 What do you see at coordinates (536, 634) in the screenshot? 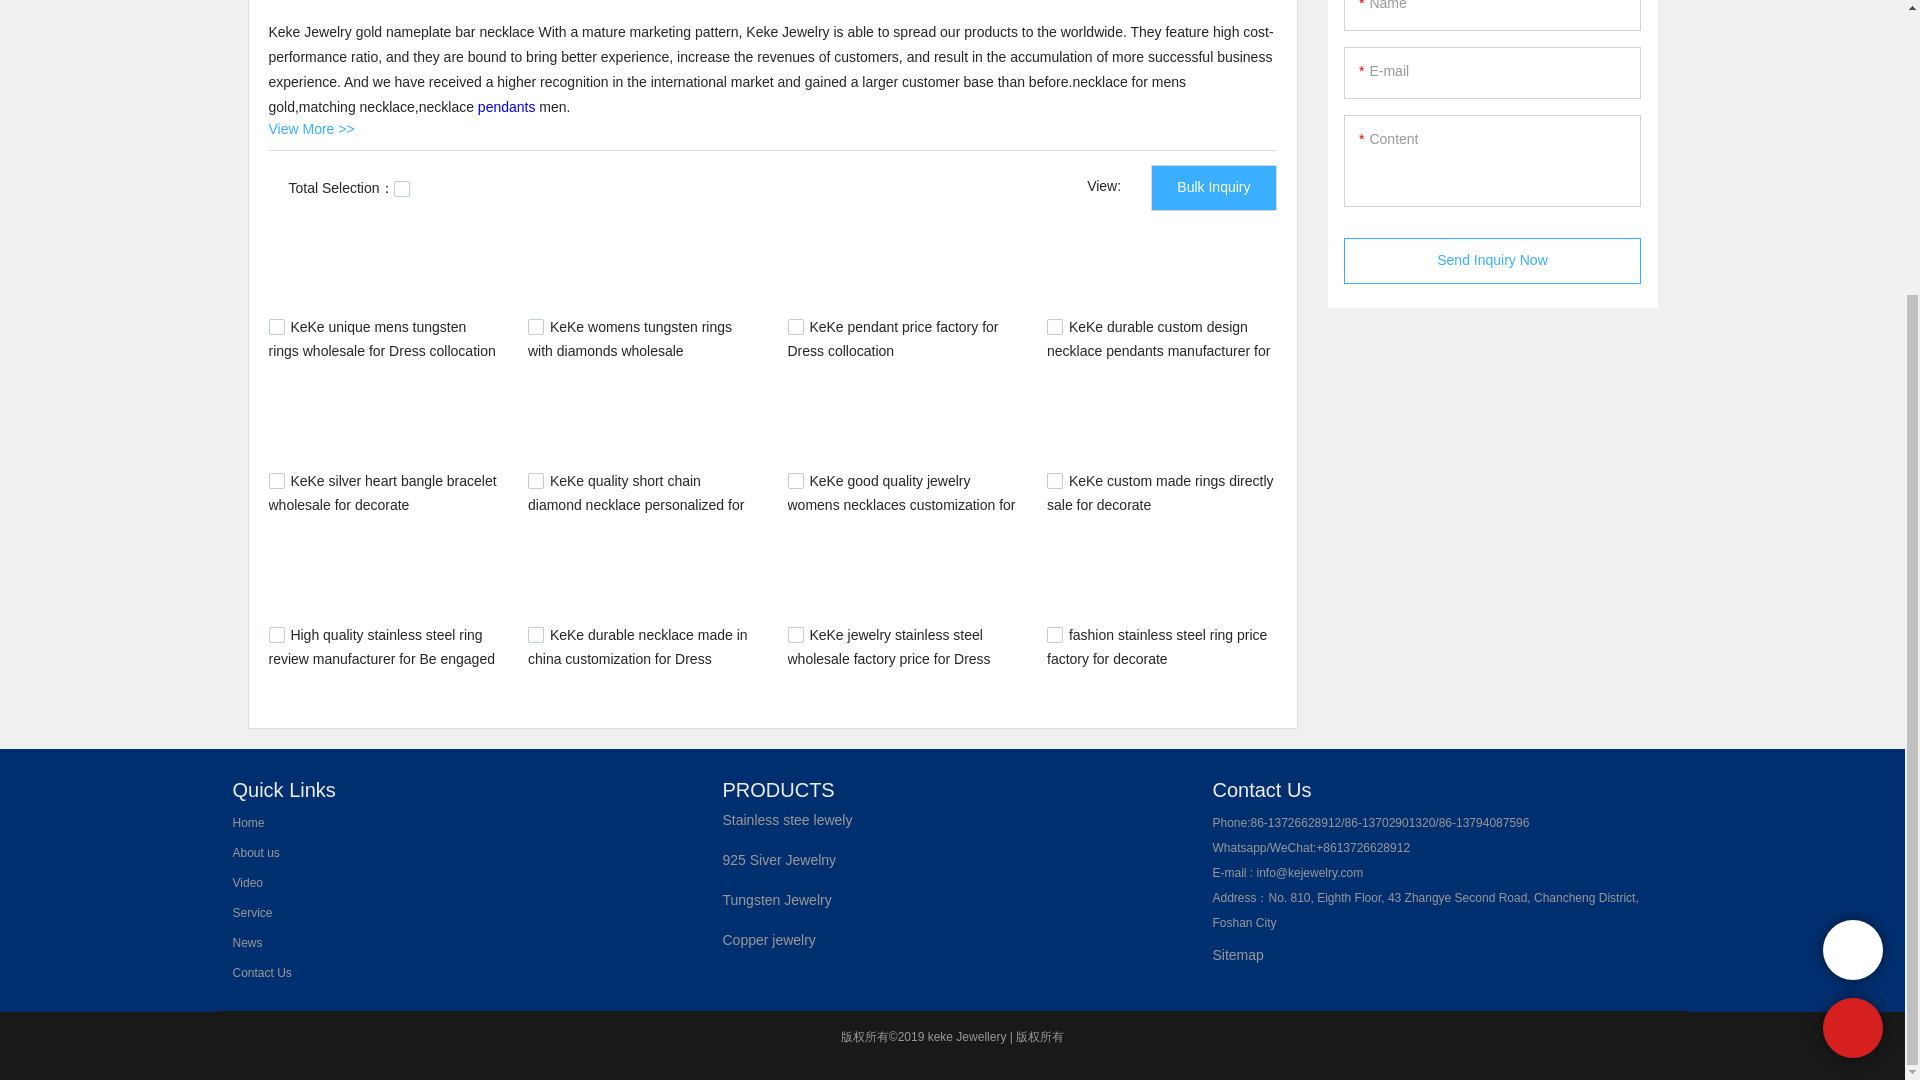
I see `3958` at bounding box center [536, 634].